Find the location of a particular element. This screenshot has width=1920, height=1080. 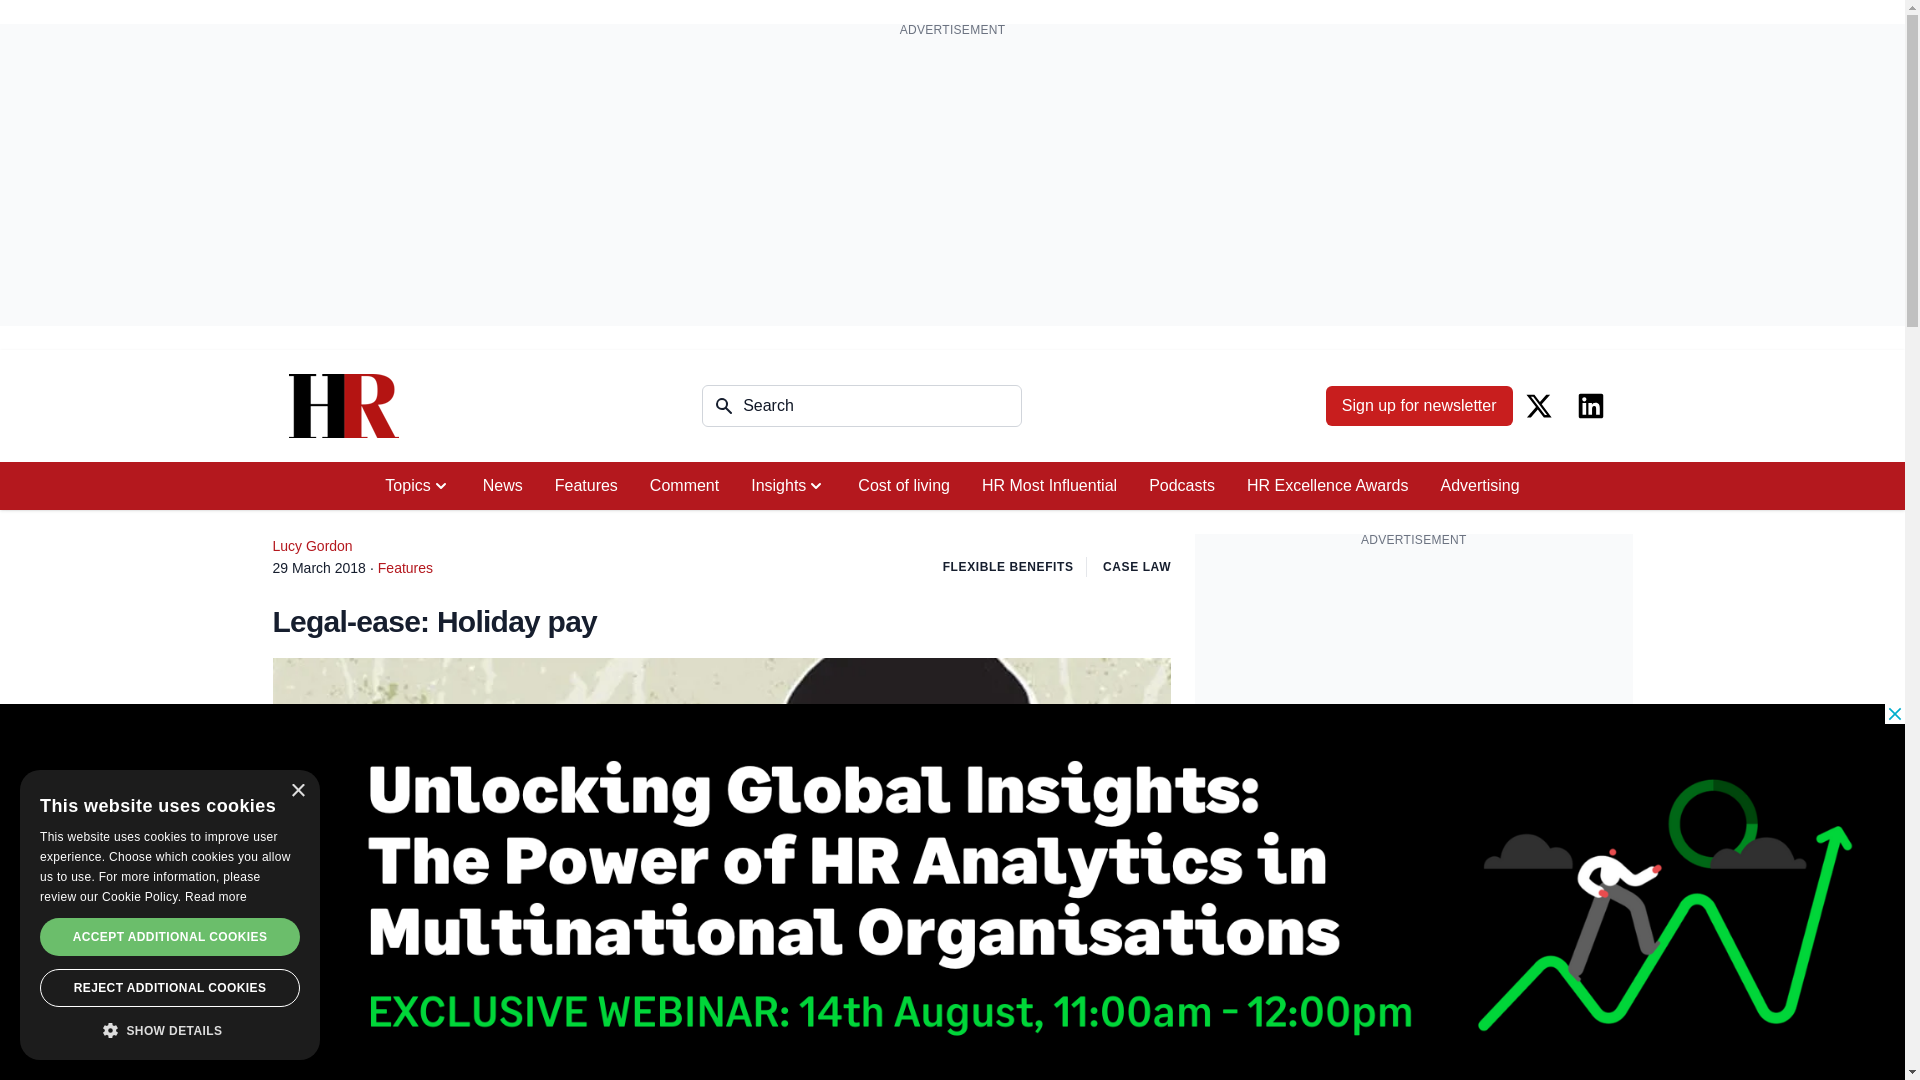

Sign up for newsletter is located at coordinates (1419, 405).